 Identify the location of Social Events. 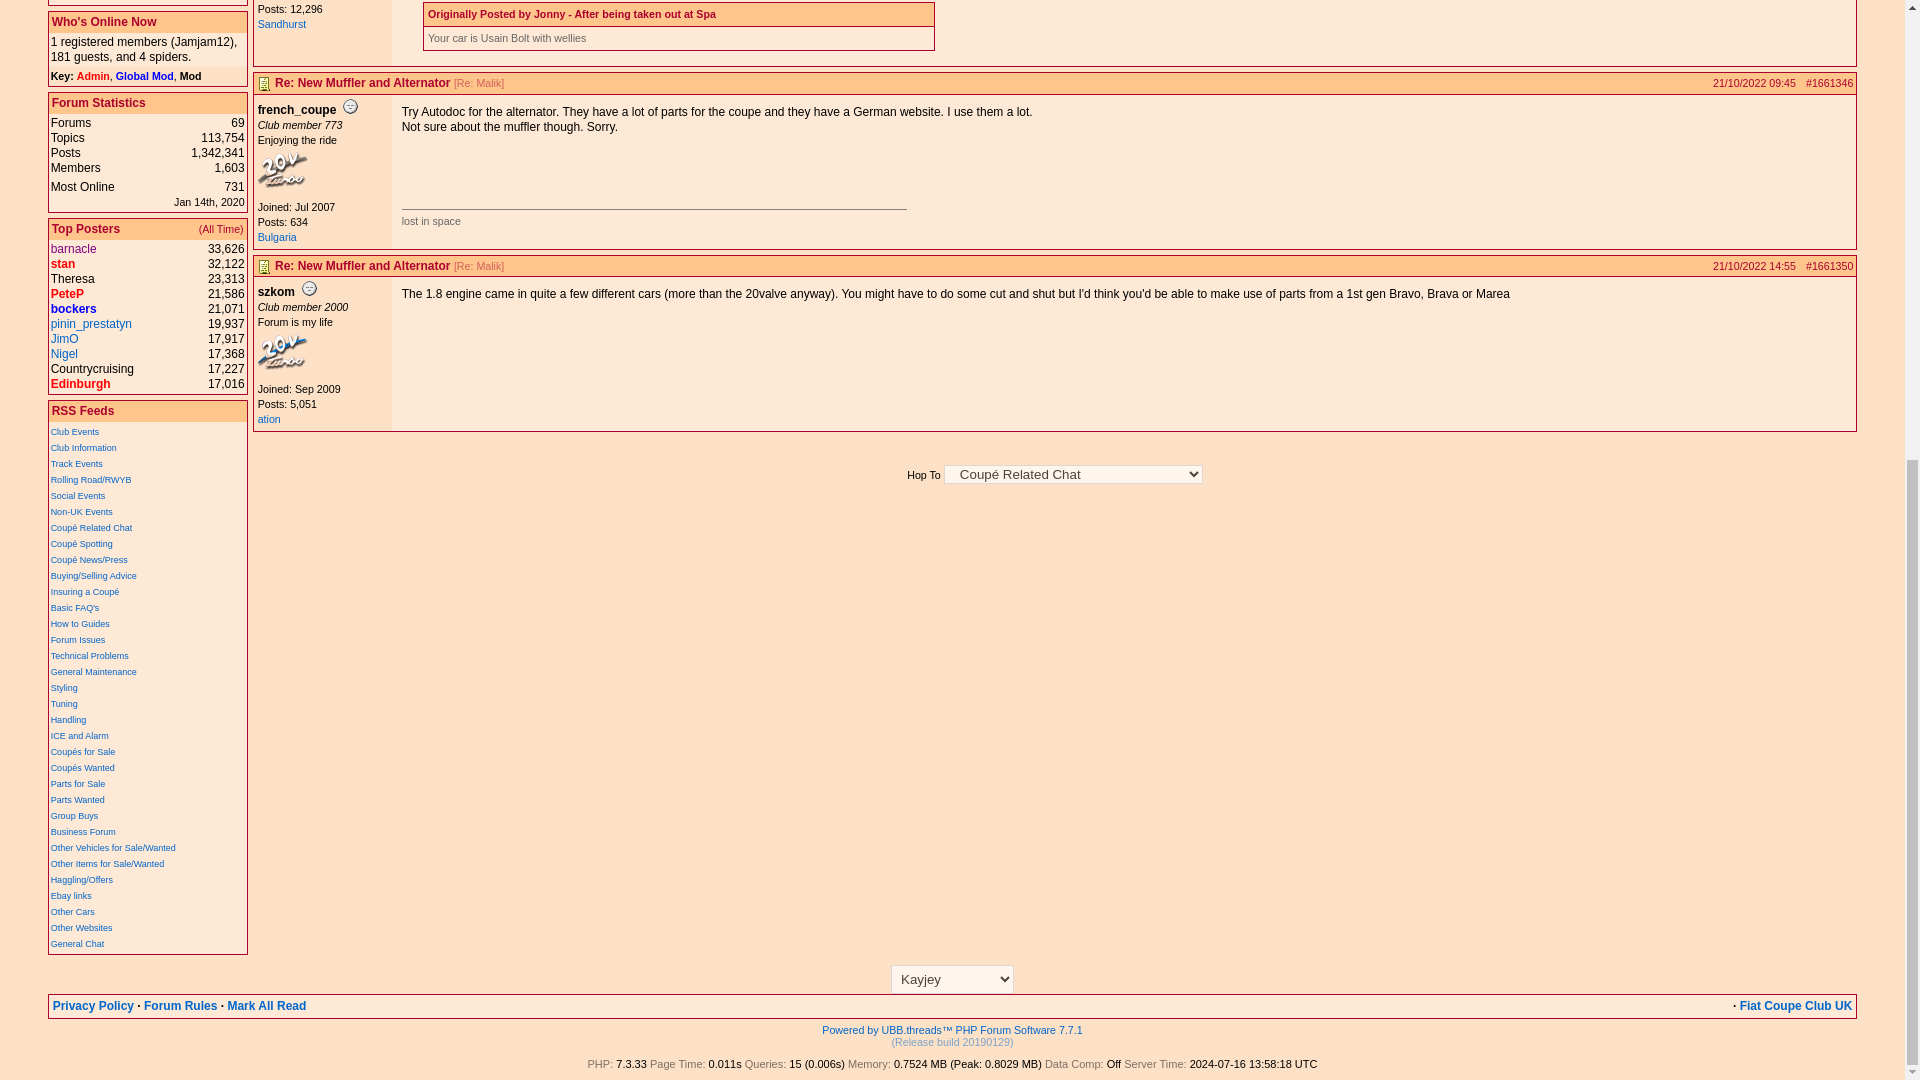
(78, 496).